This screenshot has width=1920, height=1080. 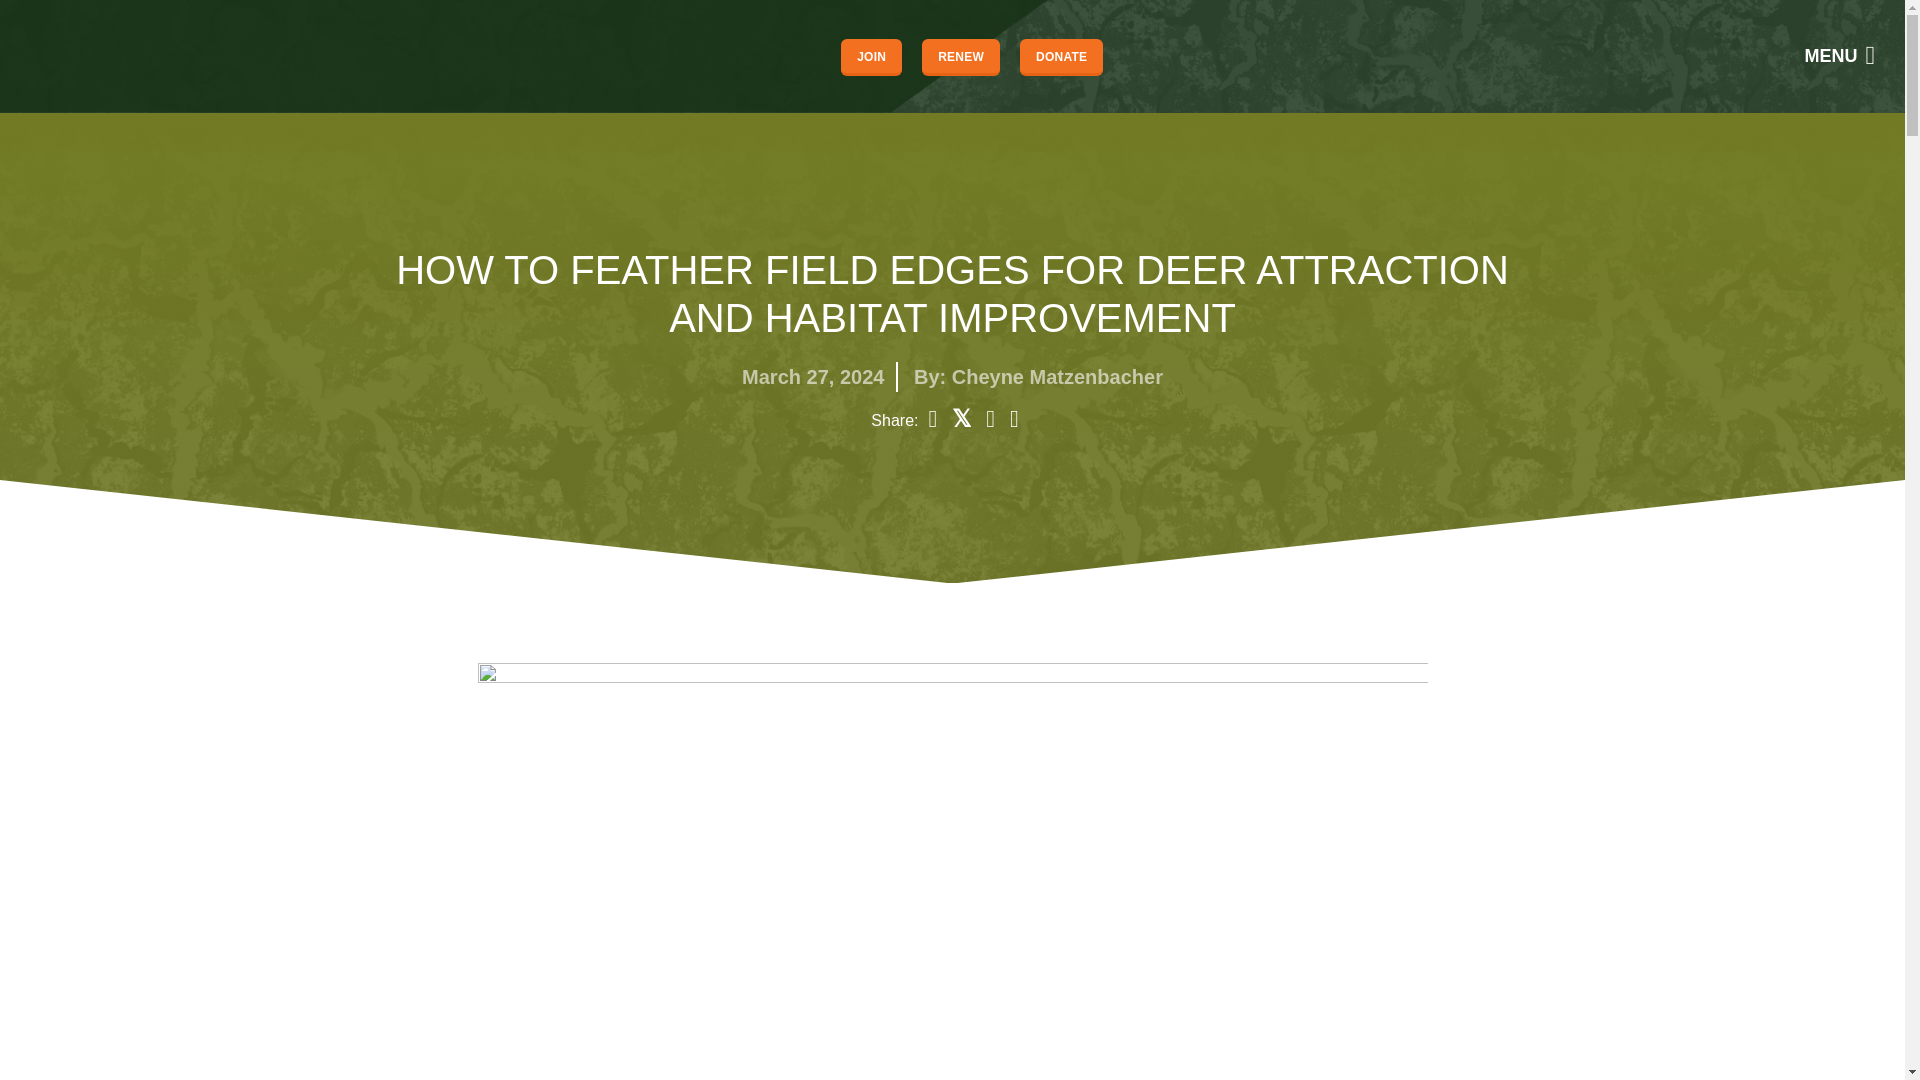 What do you see at coordinates (871, 56) in the screenshot?
I see `JOIN` at bounding box center [871, 56].